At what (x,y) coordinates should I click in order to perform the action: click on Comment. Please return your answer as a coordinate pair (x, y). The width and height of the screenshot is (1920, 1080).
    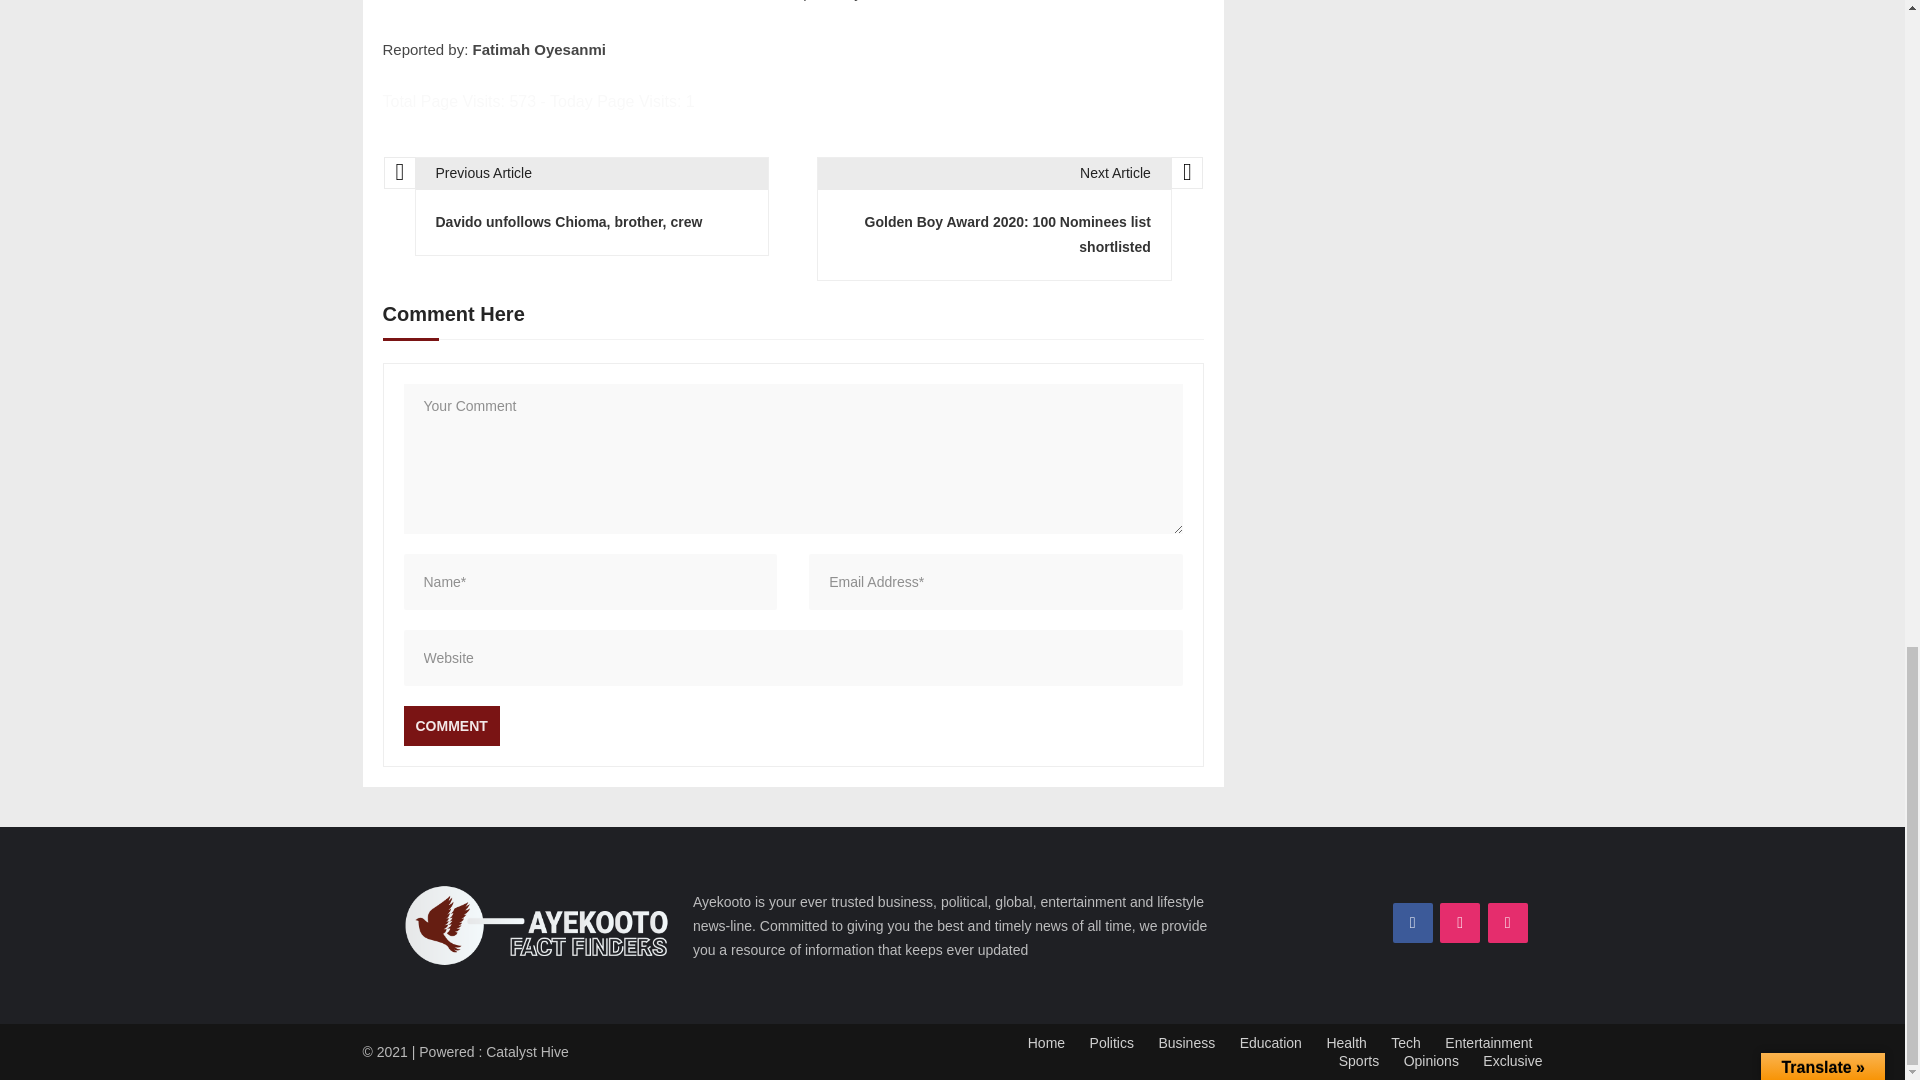
    Looking at the image, I should click on (451, 726).